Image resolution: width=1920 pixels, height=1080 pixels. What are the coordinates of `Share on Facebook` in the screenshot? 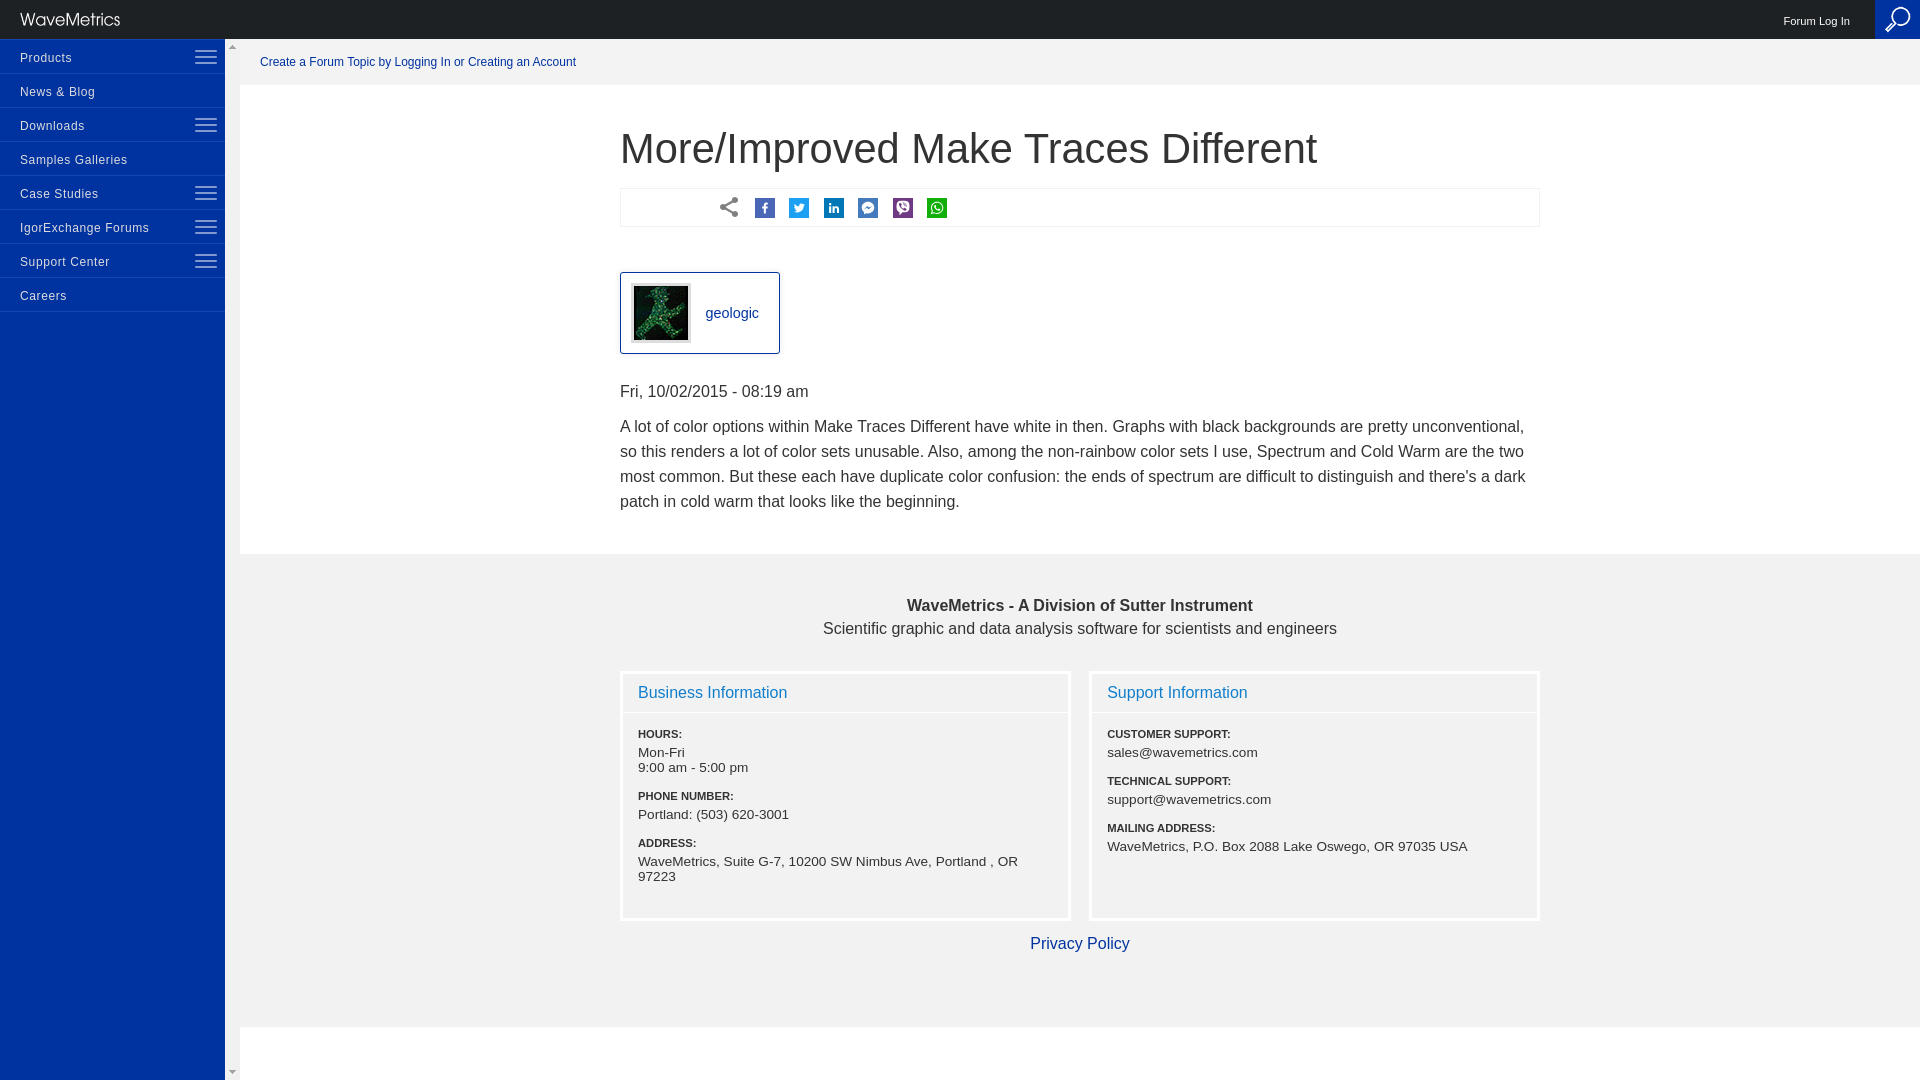 It's located at (764, 208).